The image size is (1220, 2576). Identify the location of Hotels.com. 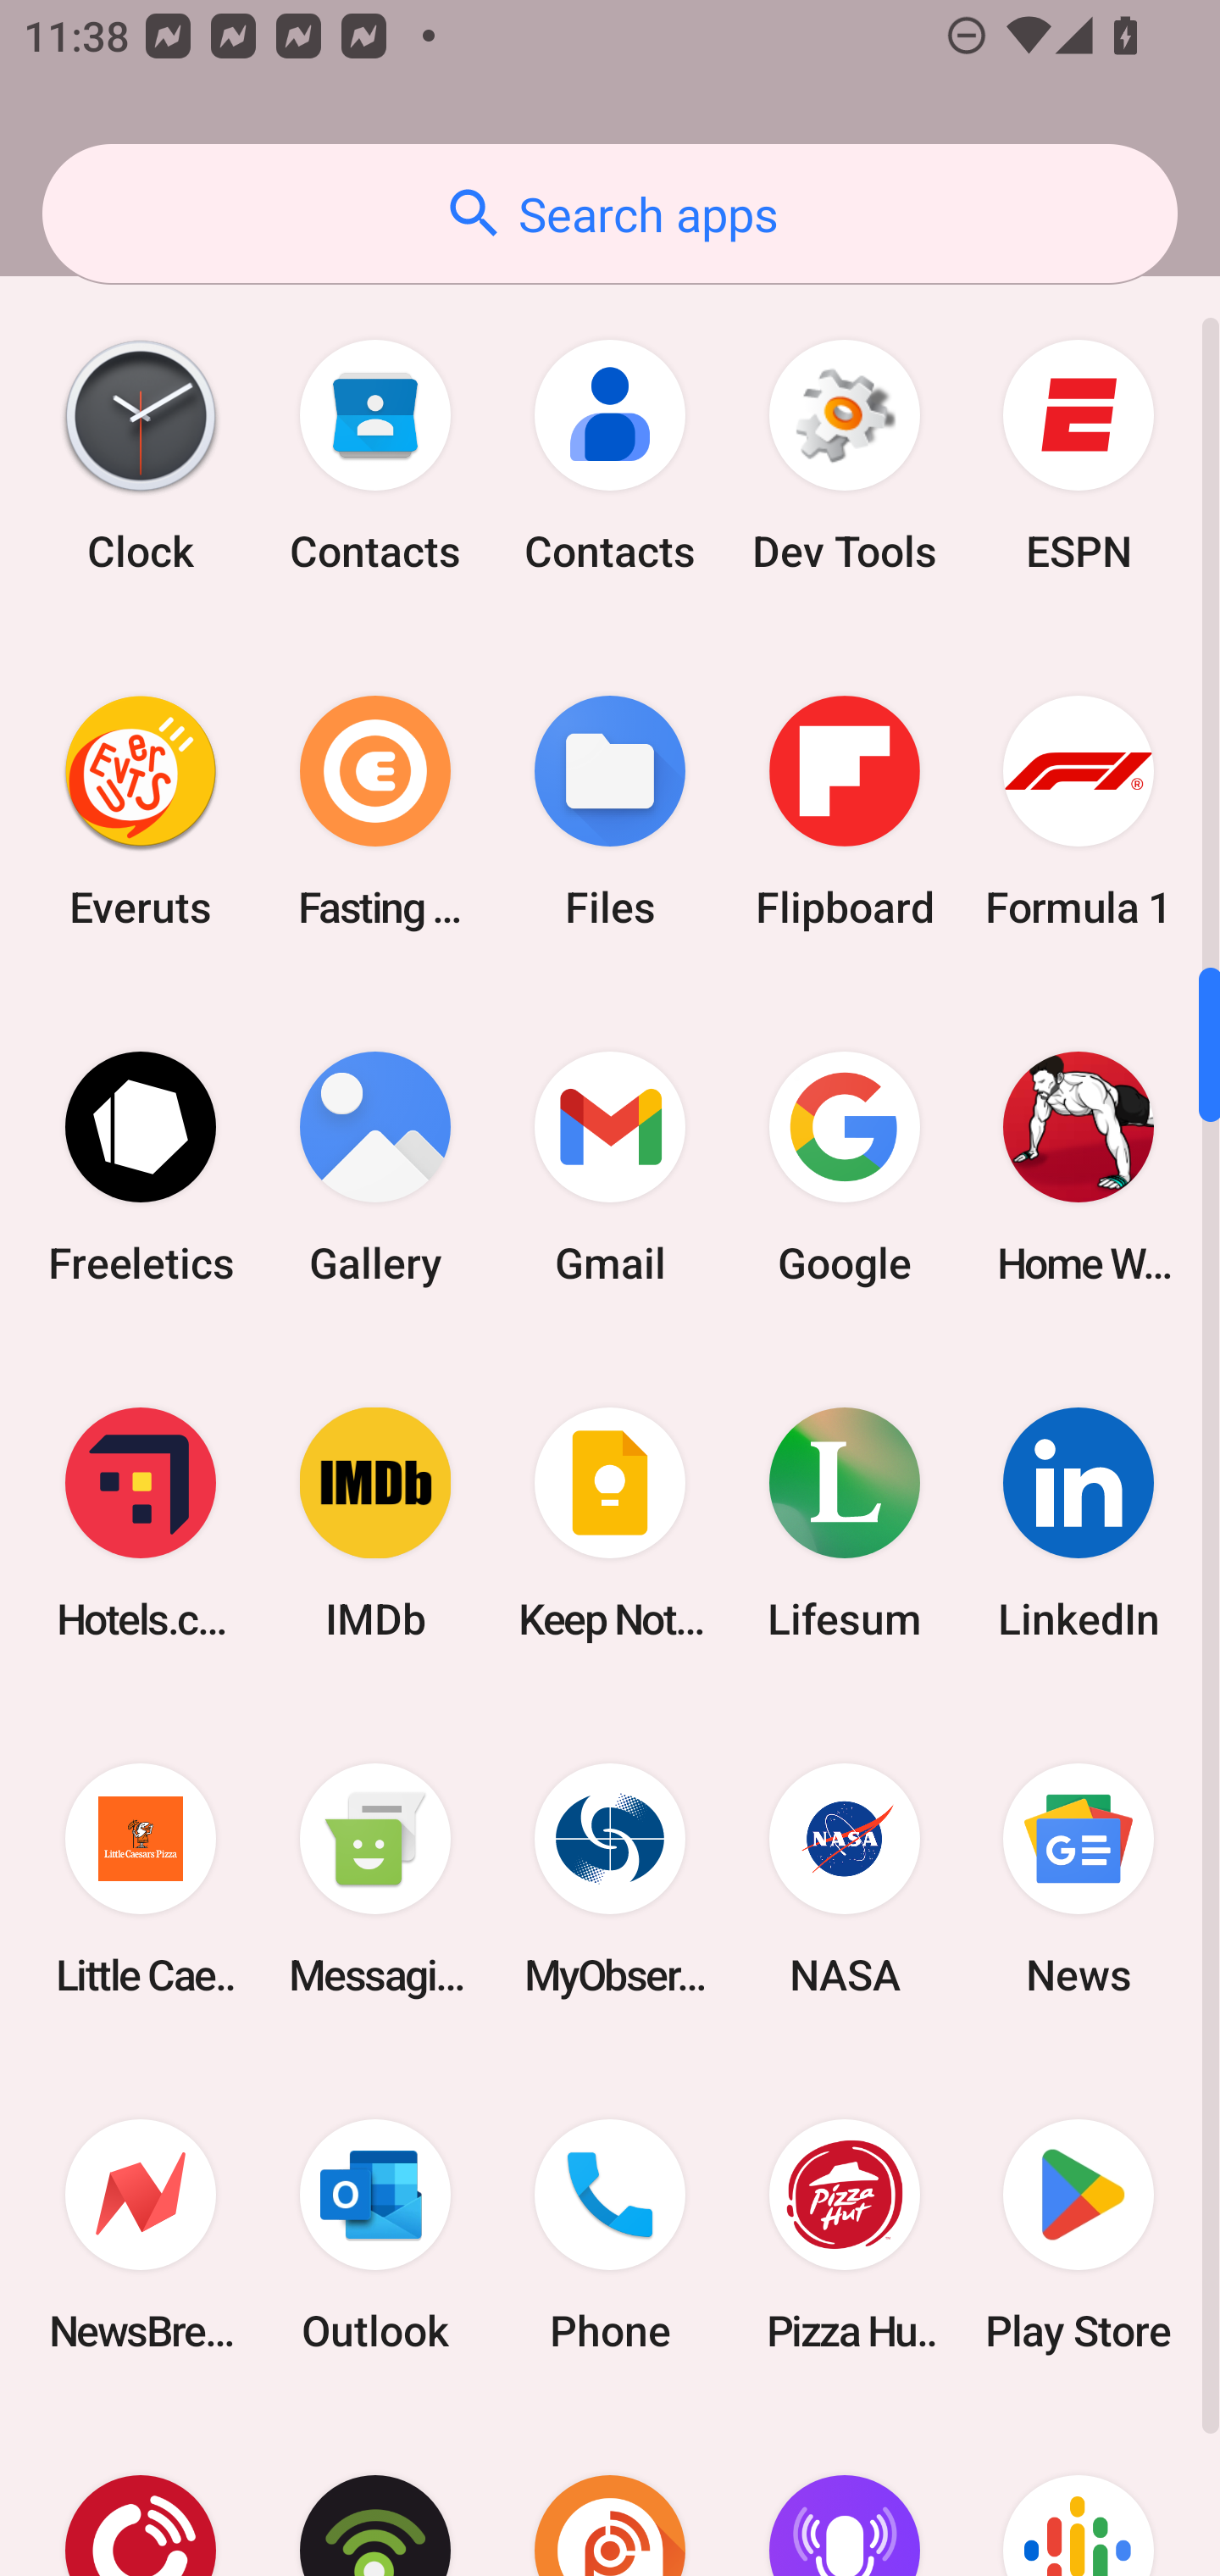
(141, 1524).